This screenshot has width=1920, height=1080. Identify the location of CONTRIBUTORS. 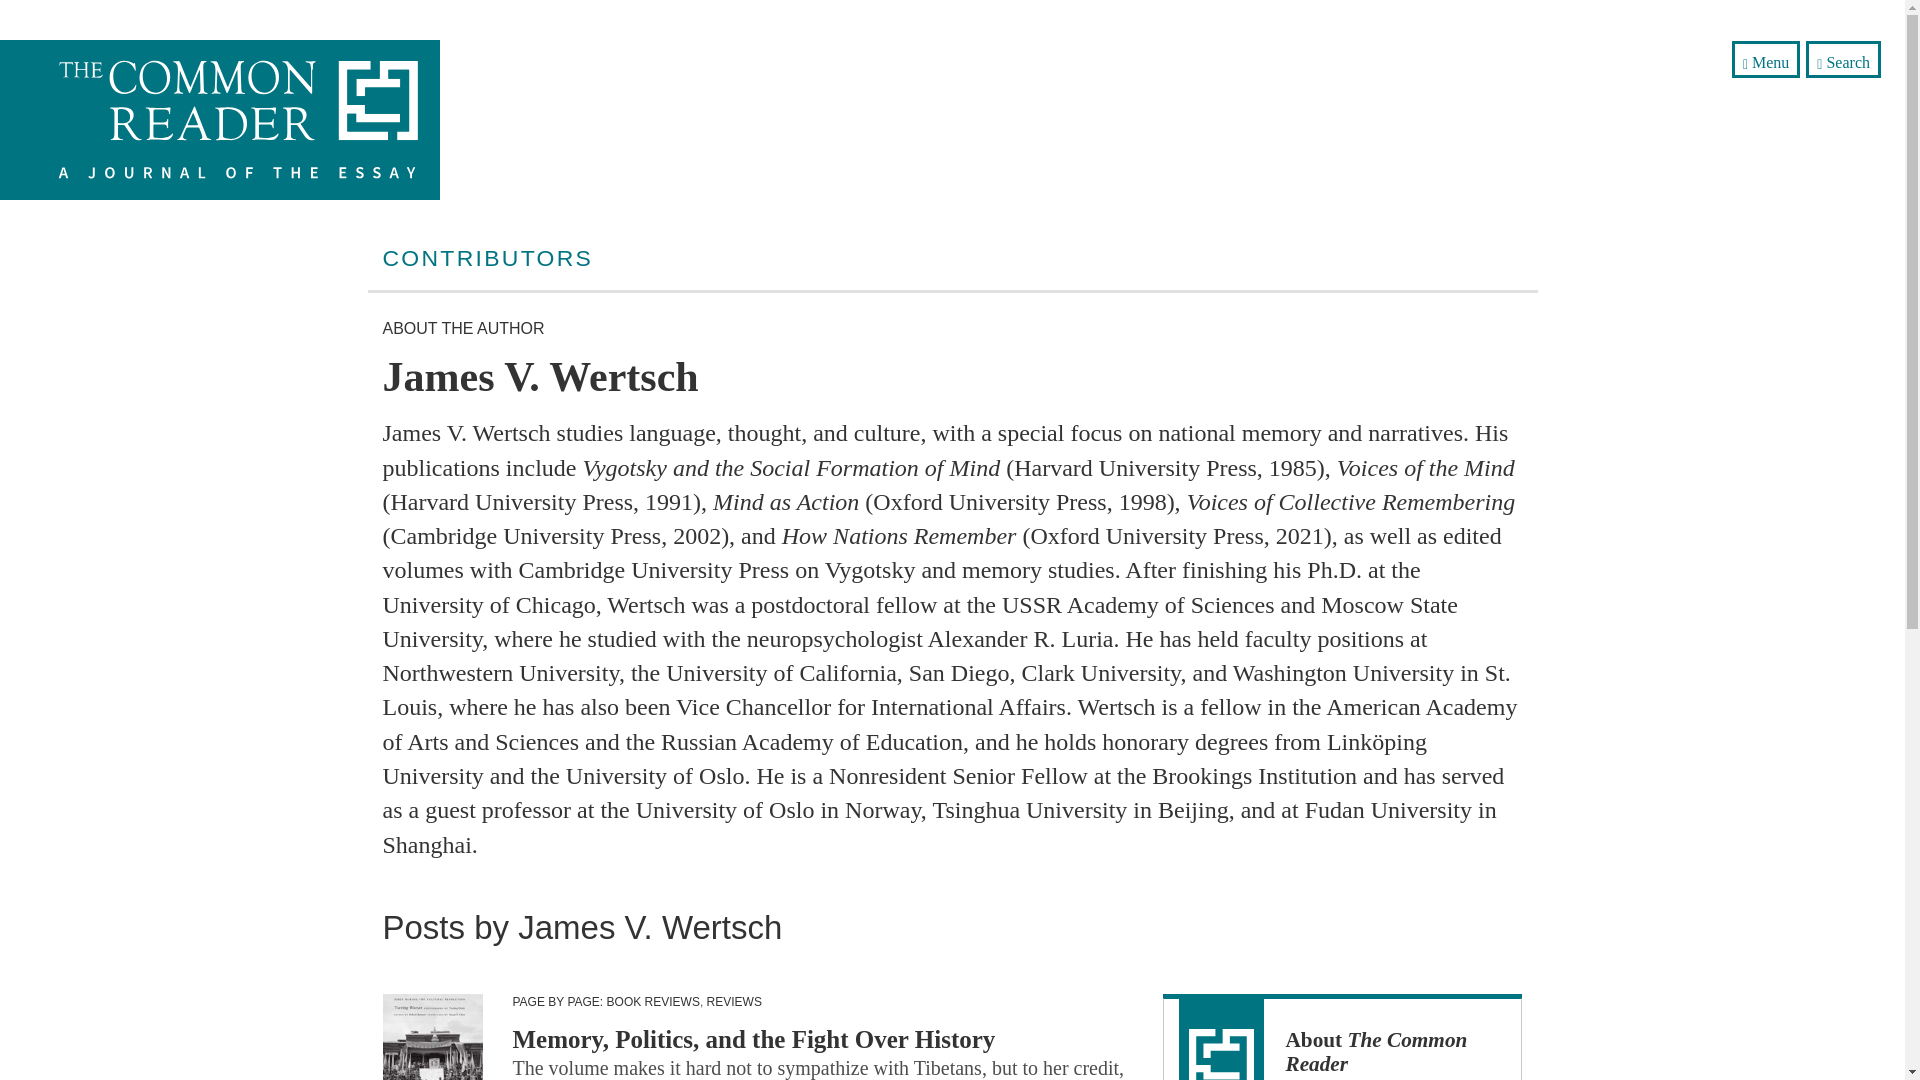
(488, 258).